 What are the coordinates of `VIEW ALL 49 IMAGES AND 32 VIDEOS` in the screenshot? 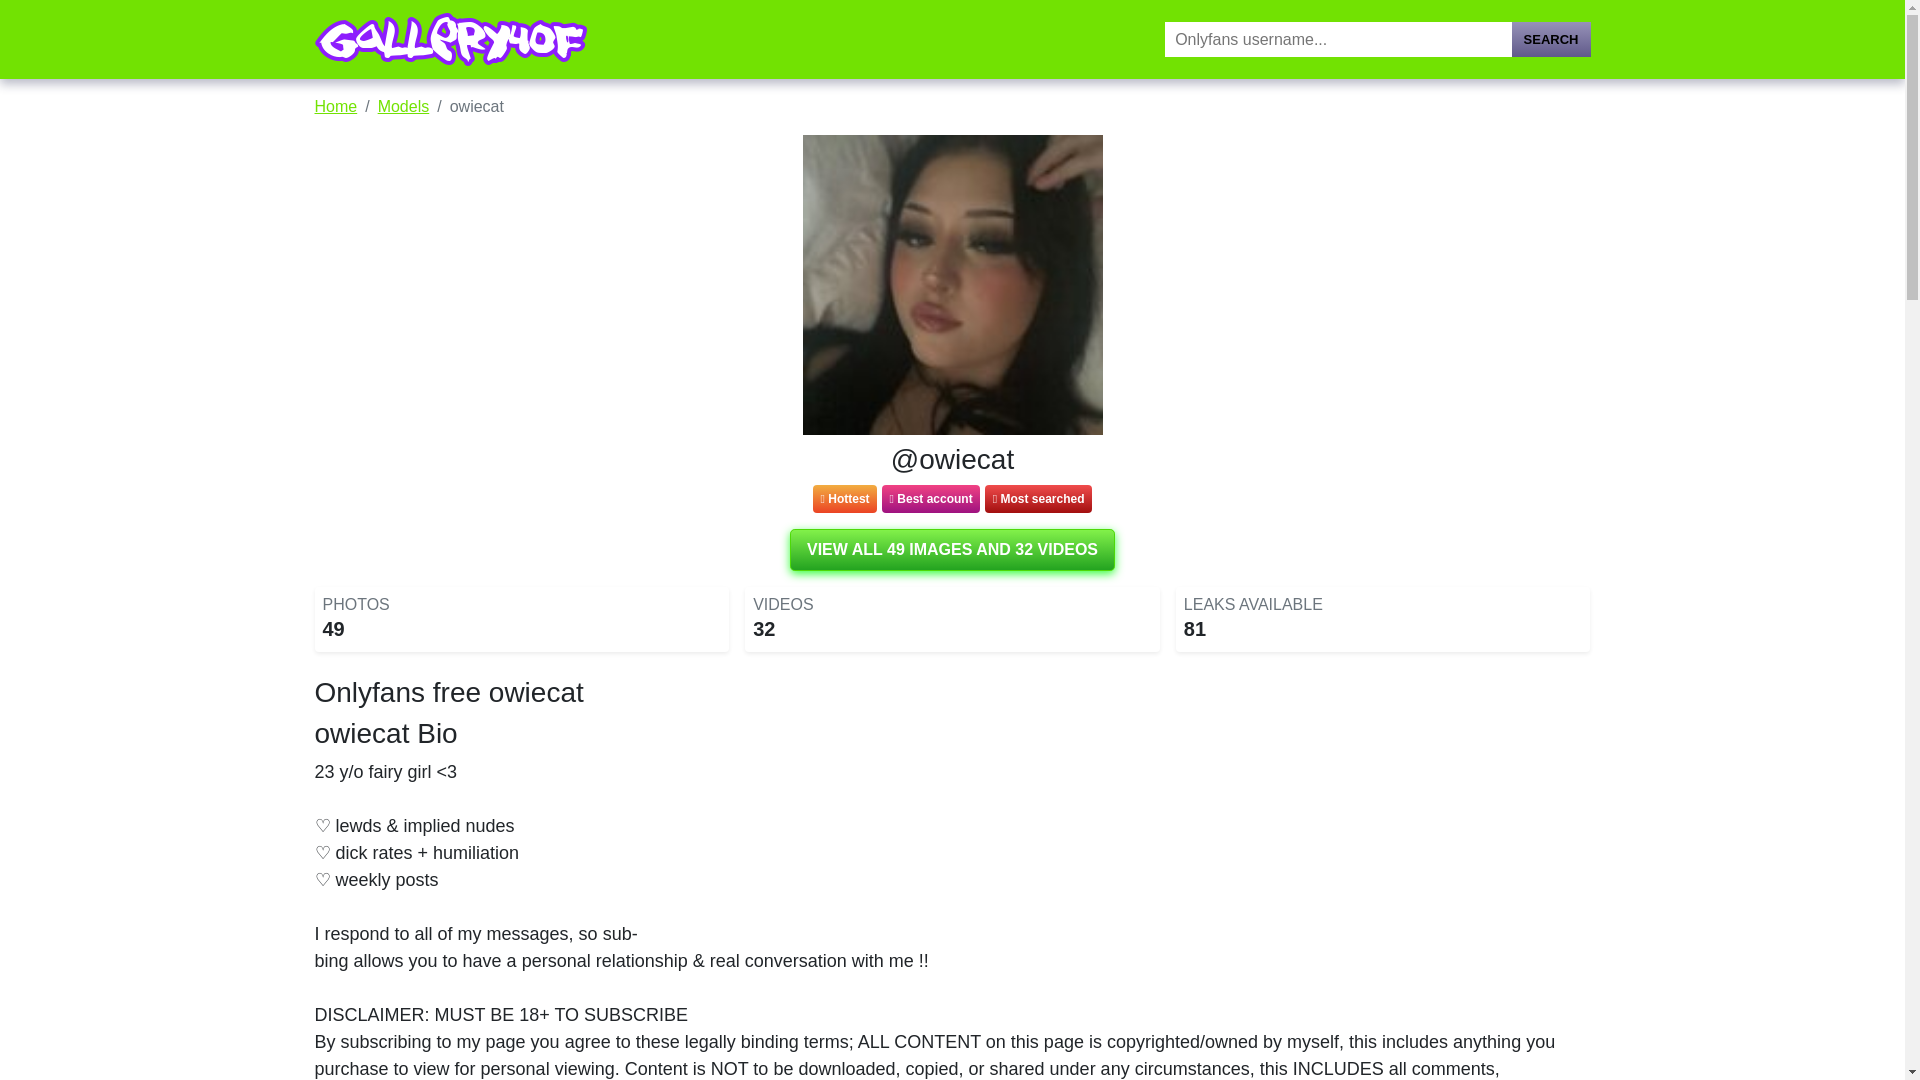 It's located at (952, 550).